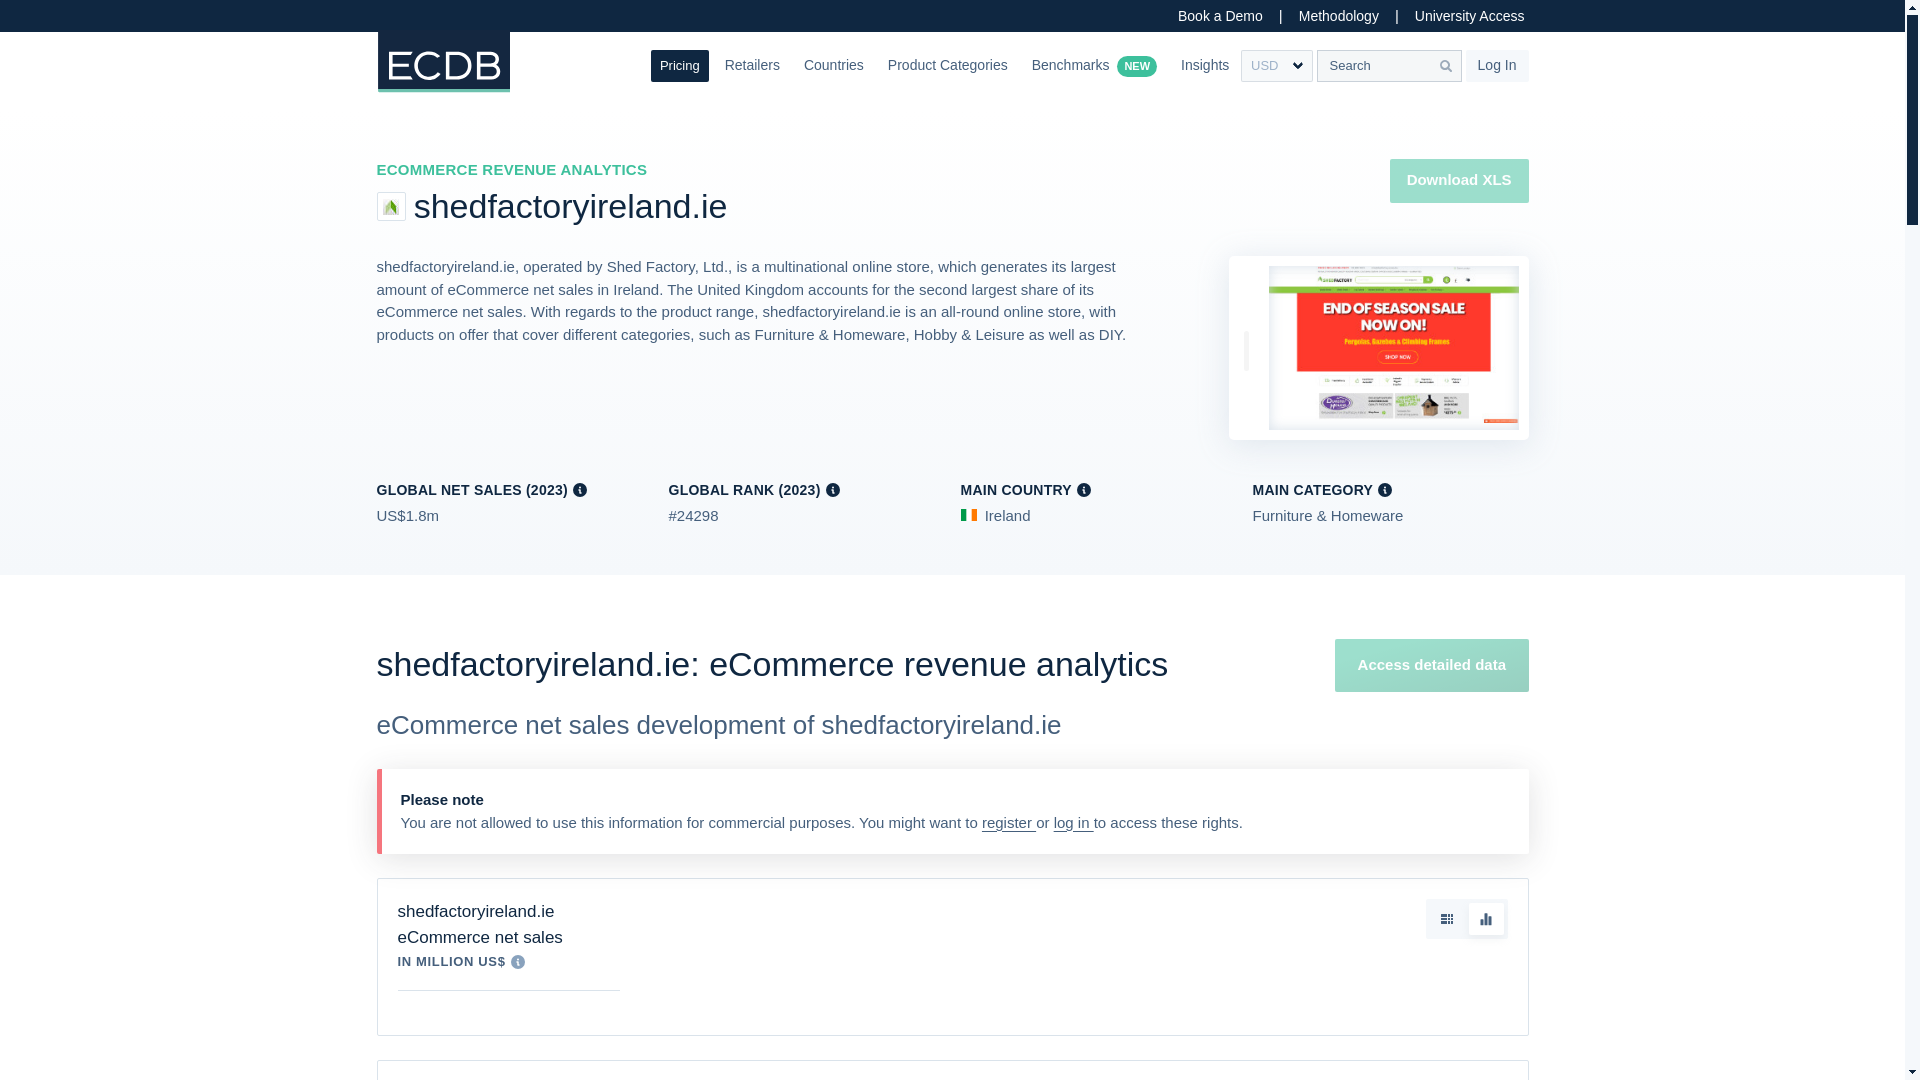 This screenshot has width=1920, height=1080. Describe the element at coordinates (1431, 666) in the screenshot. I see `Access detailed data` at that location.